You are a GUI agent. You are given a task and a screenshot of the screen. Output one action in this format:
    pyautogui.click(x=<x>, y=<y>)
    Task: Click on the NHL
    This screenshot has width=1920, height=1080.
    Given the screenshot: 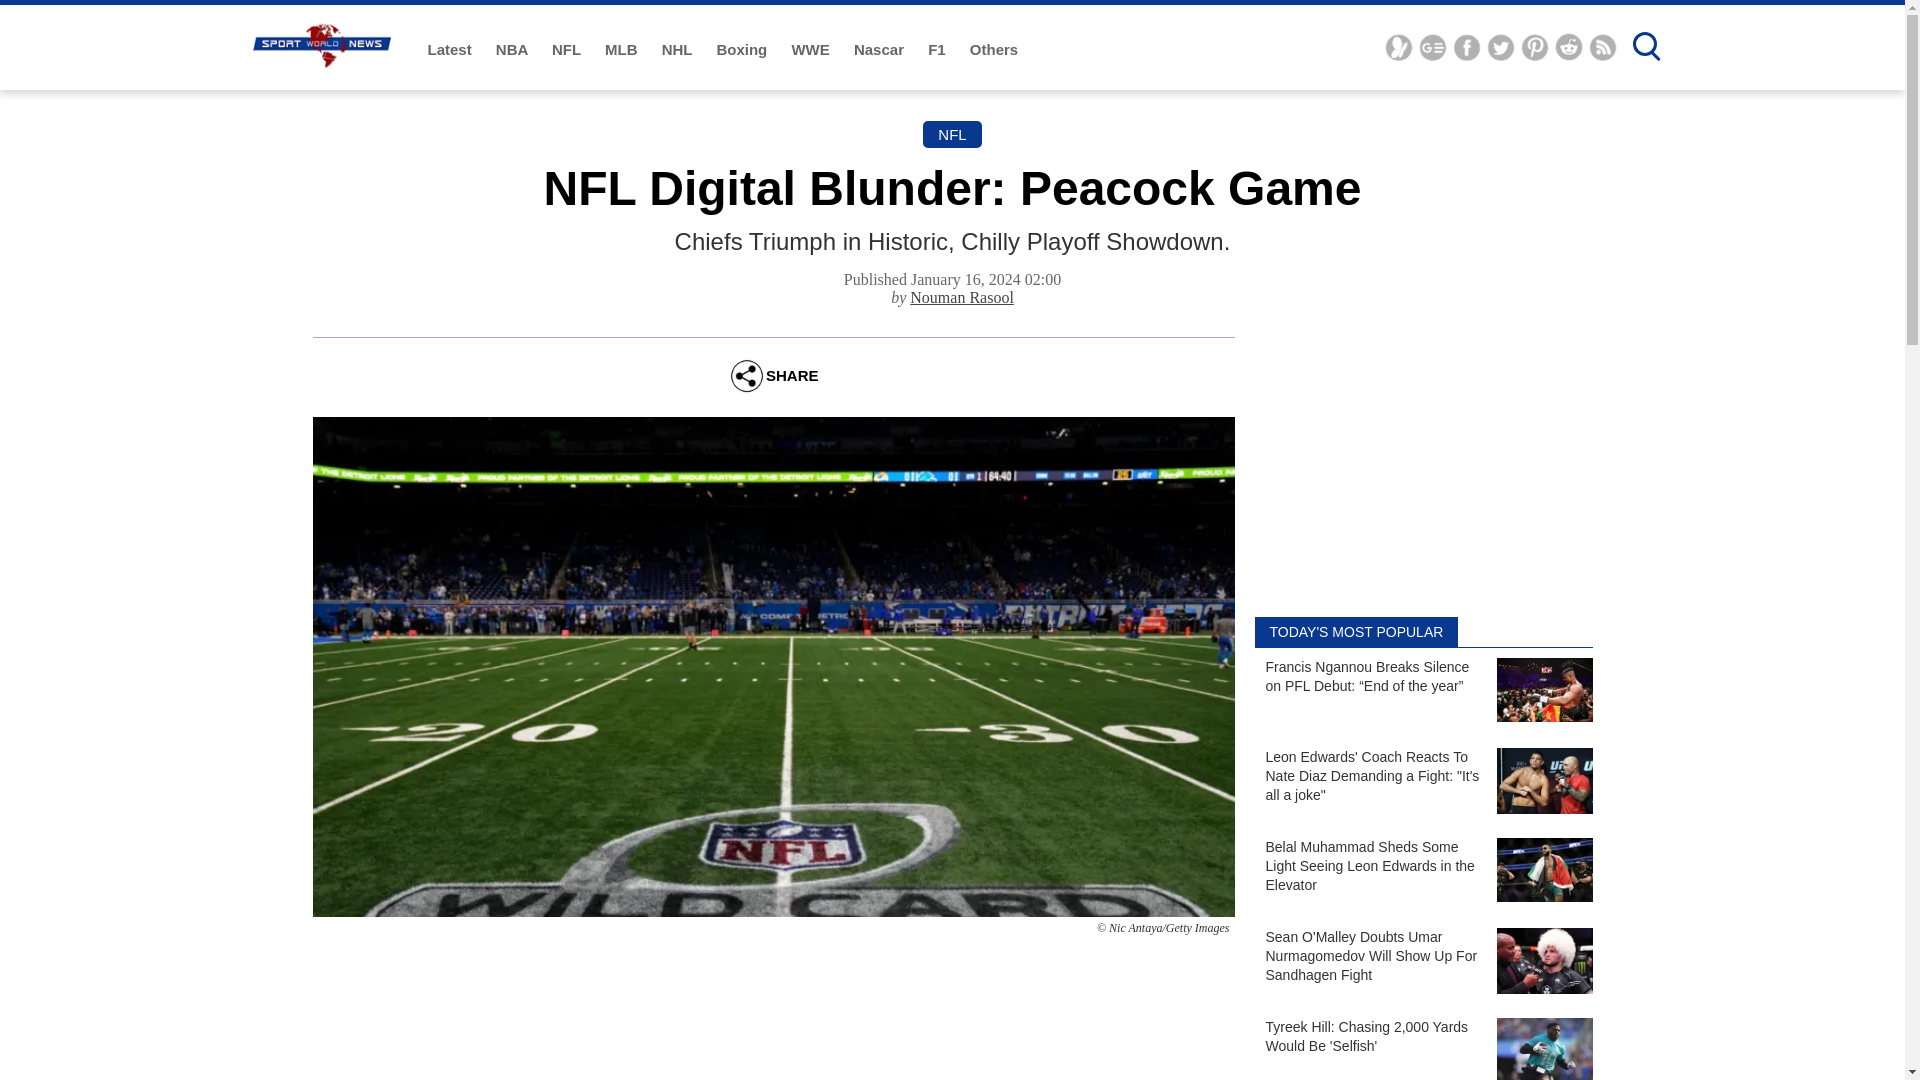 What is the action you would take?
    pyautogui.click(x=679, y=50)
    